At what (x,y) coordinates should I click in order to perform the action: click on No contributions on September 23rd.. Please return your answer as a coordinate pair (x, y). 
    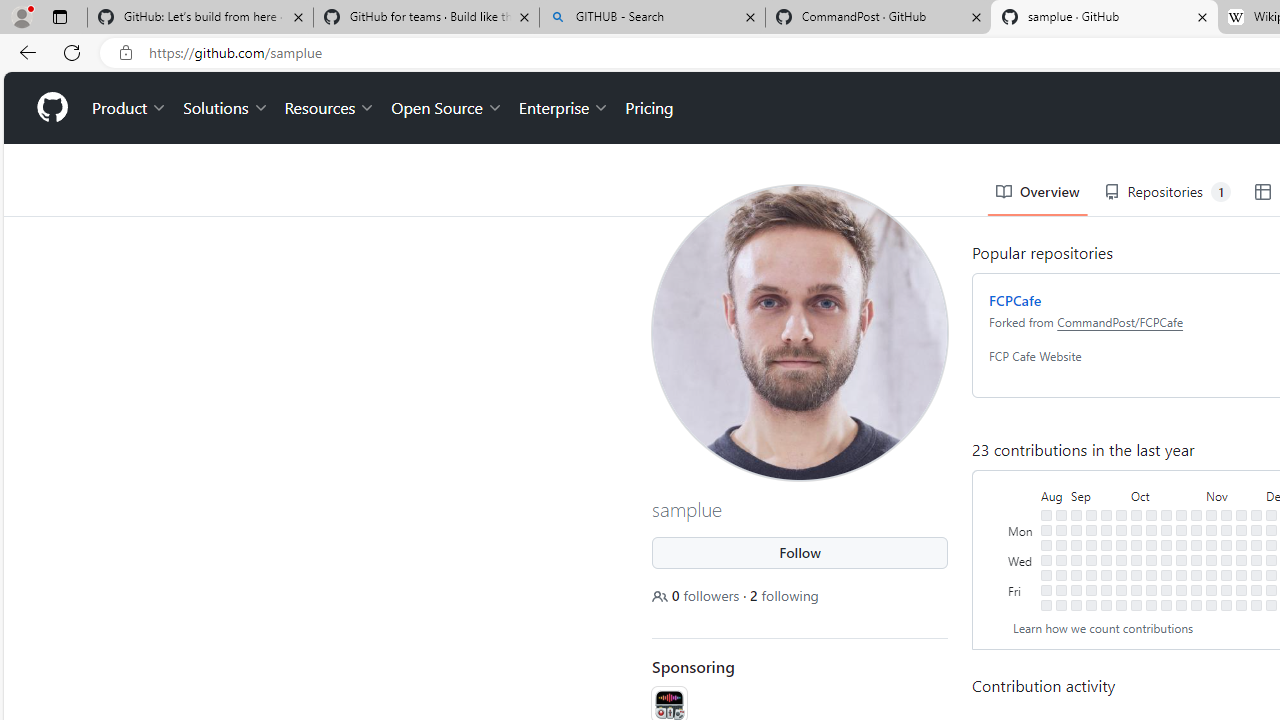
    Looking at the image, I should click on (1106, 605).